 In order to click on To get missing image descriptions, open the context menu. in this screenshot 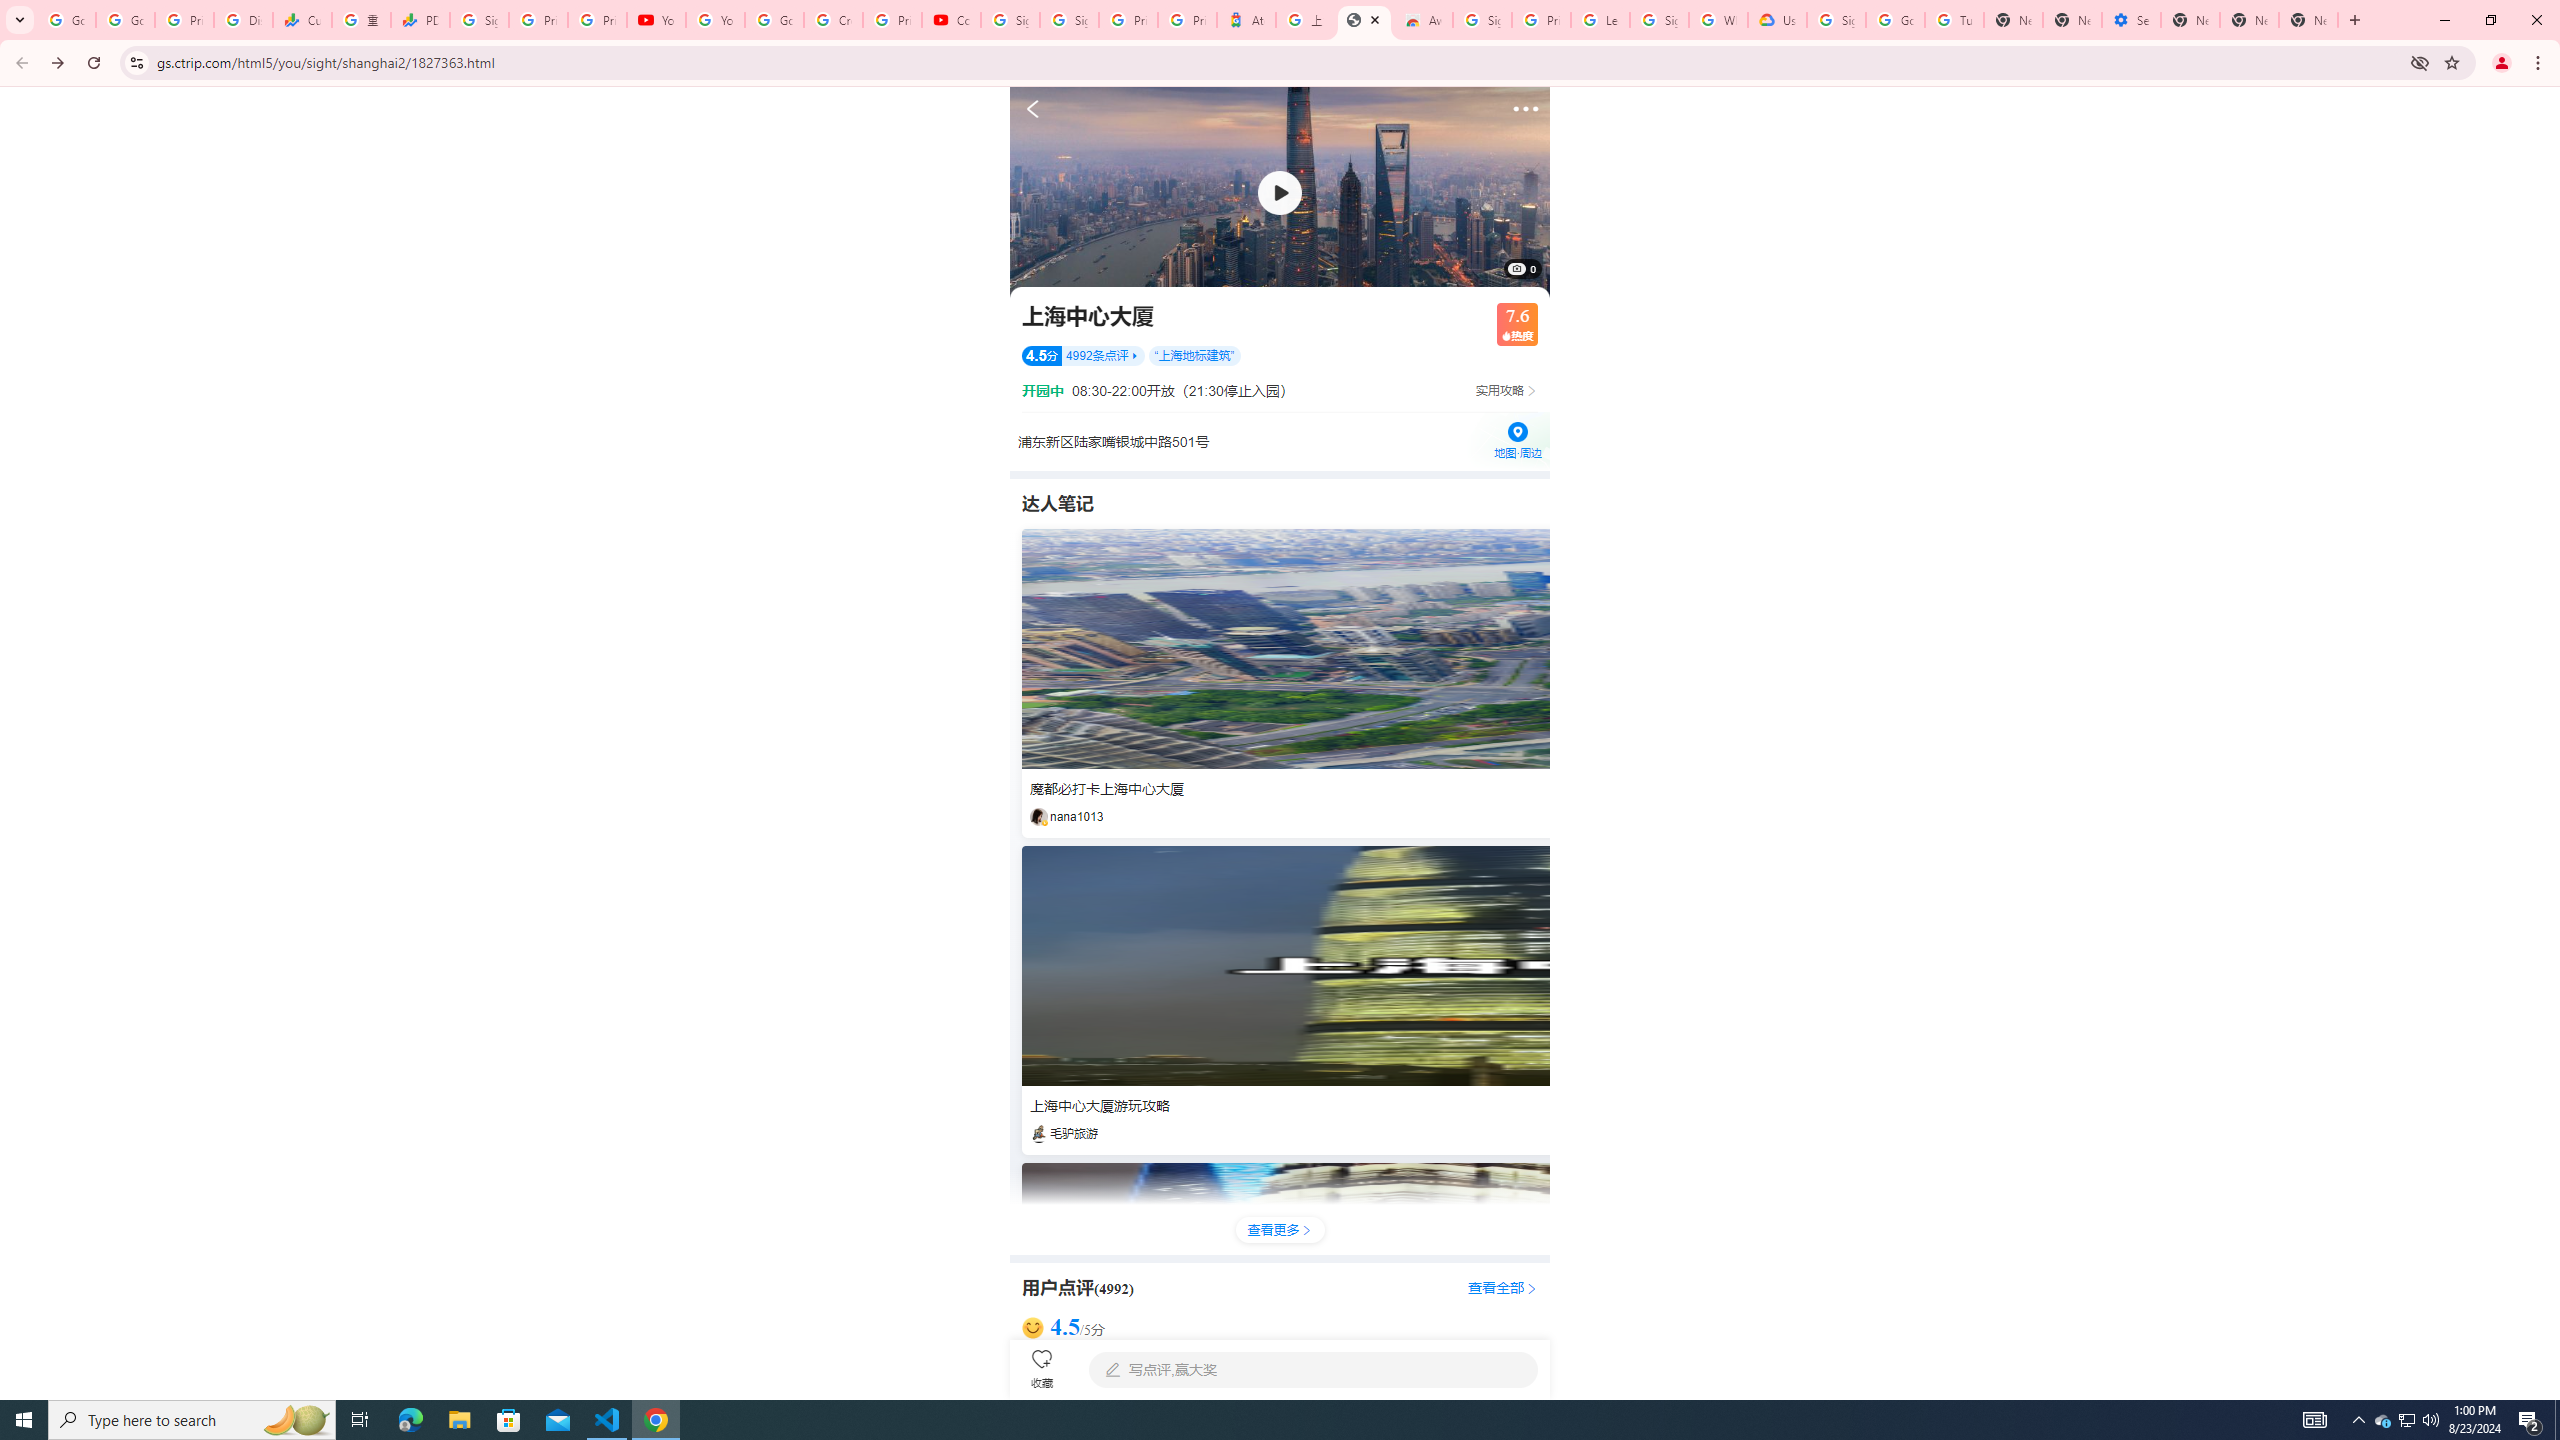, I will do `click(1280, 192)`.